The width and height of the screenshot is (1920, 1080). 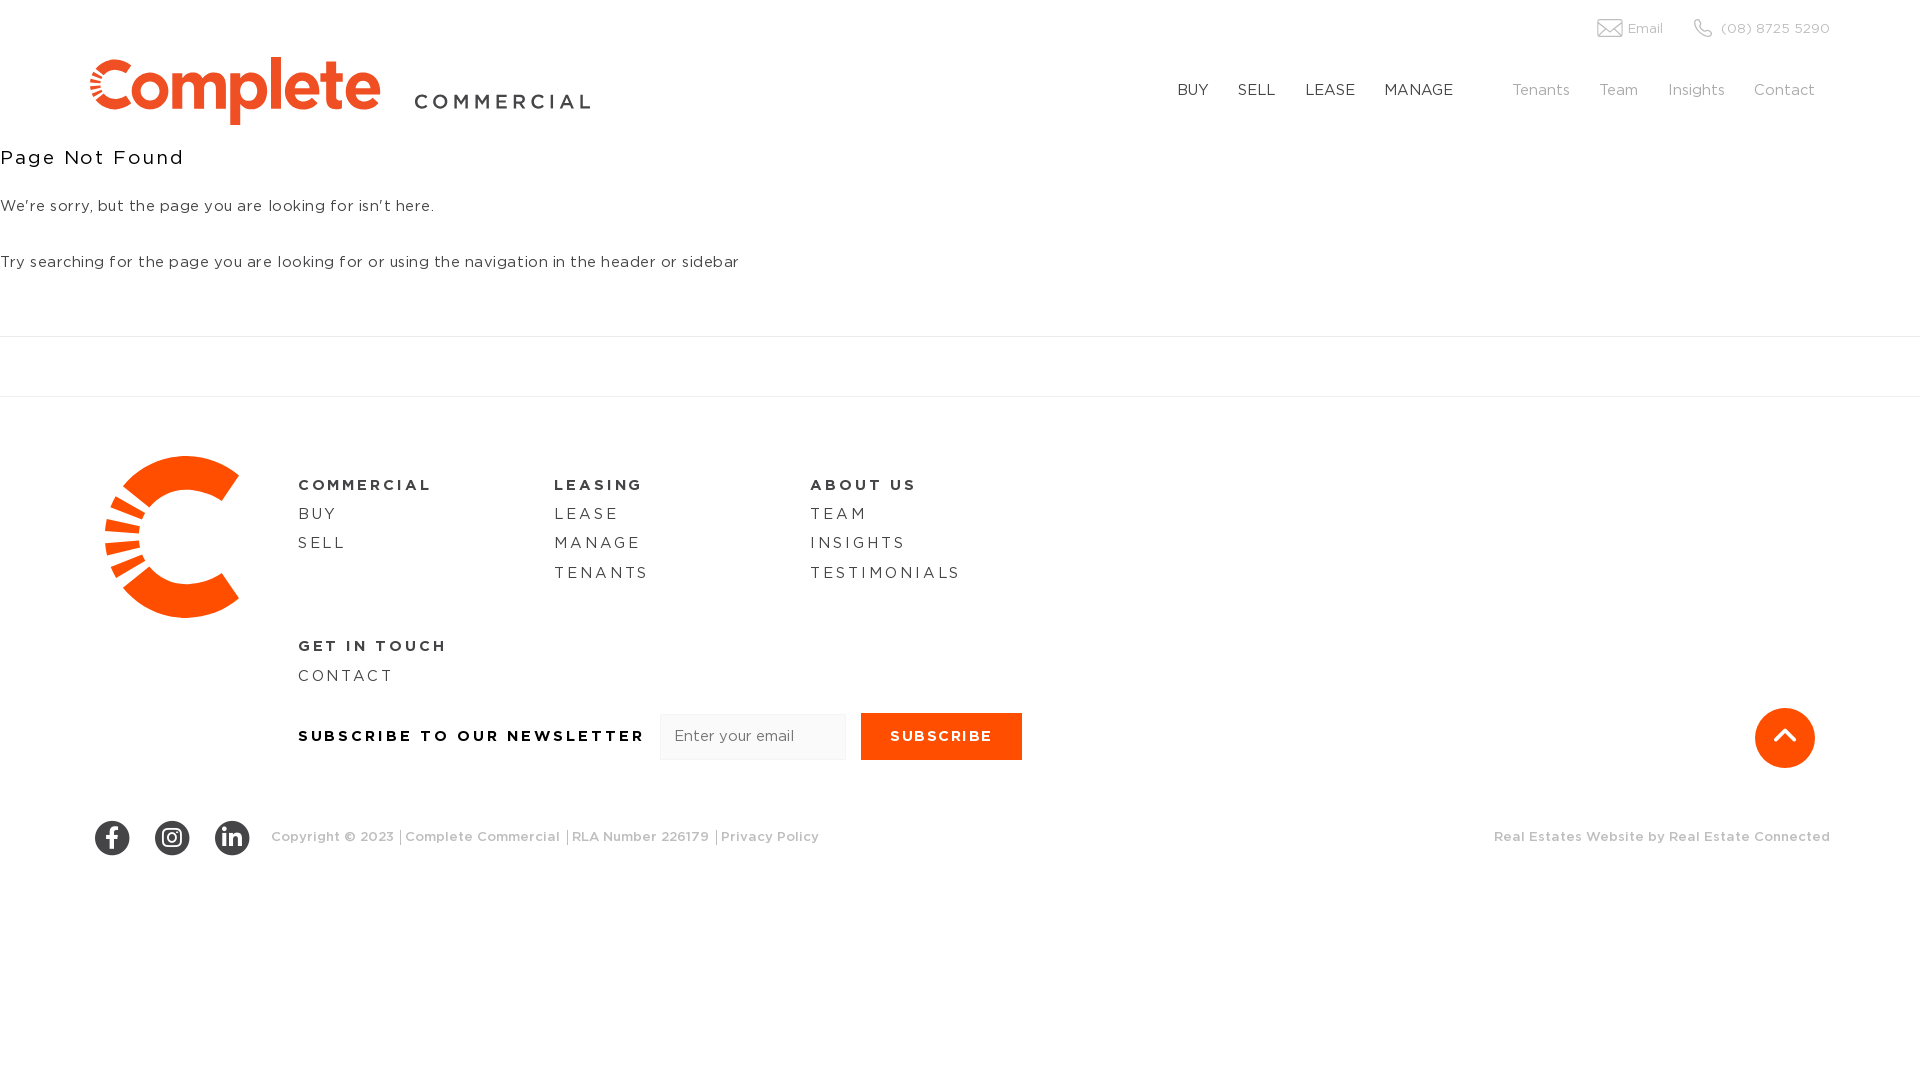 I want to click on MANAGE, so click(x=598, y=544).